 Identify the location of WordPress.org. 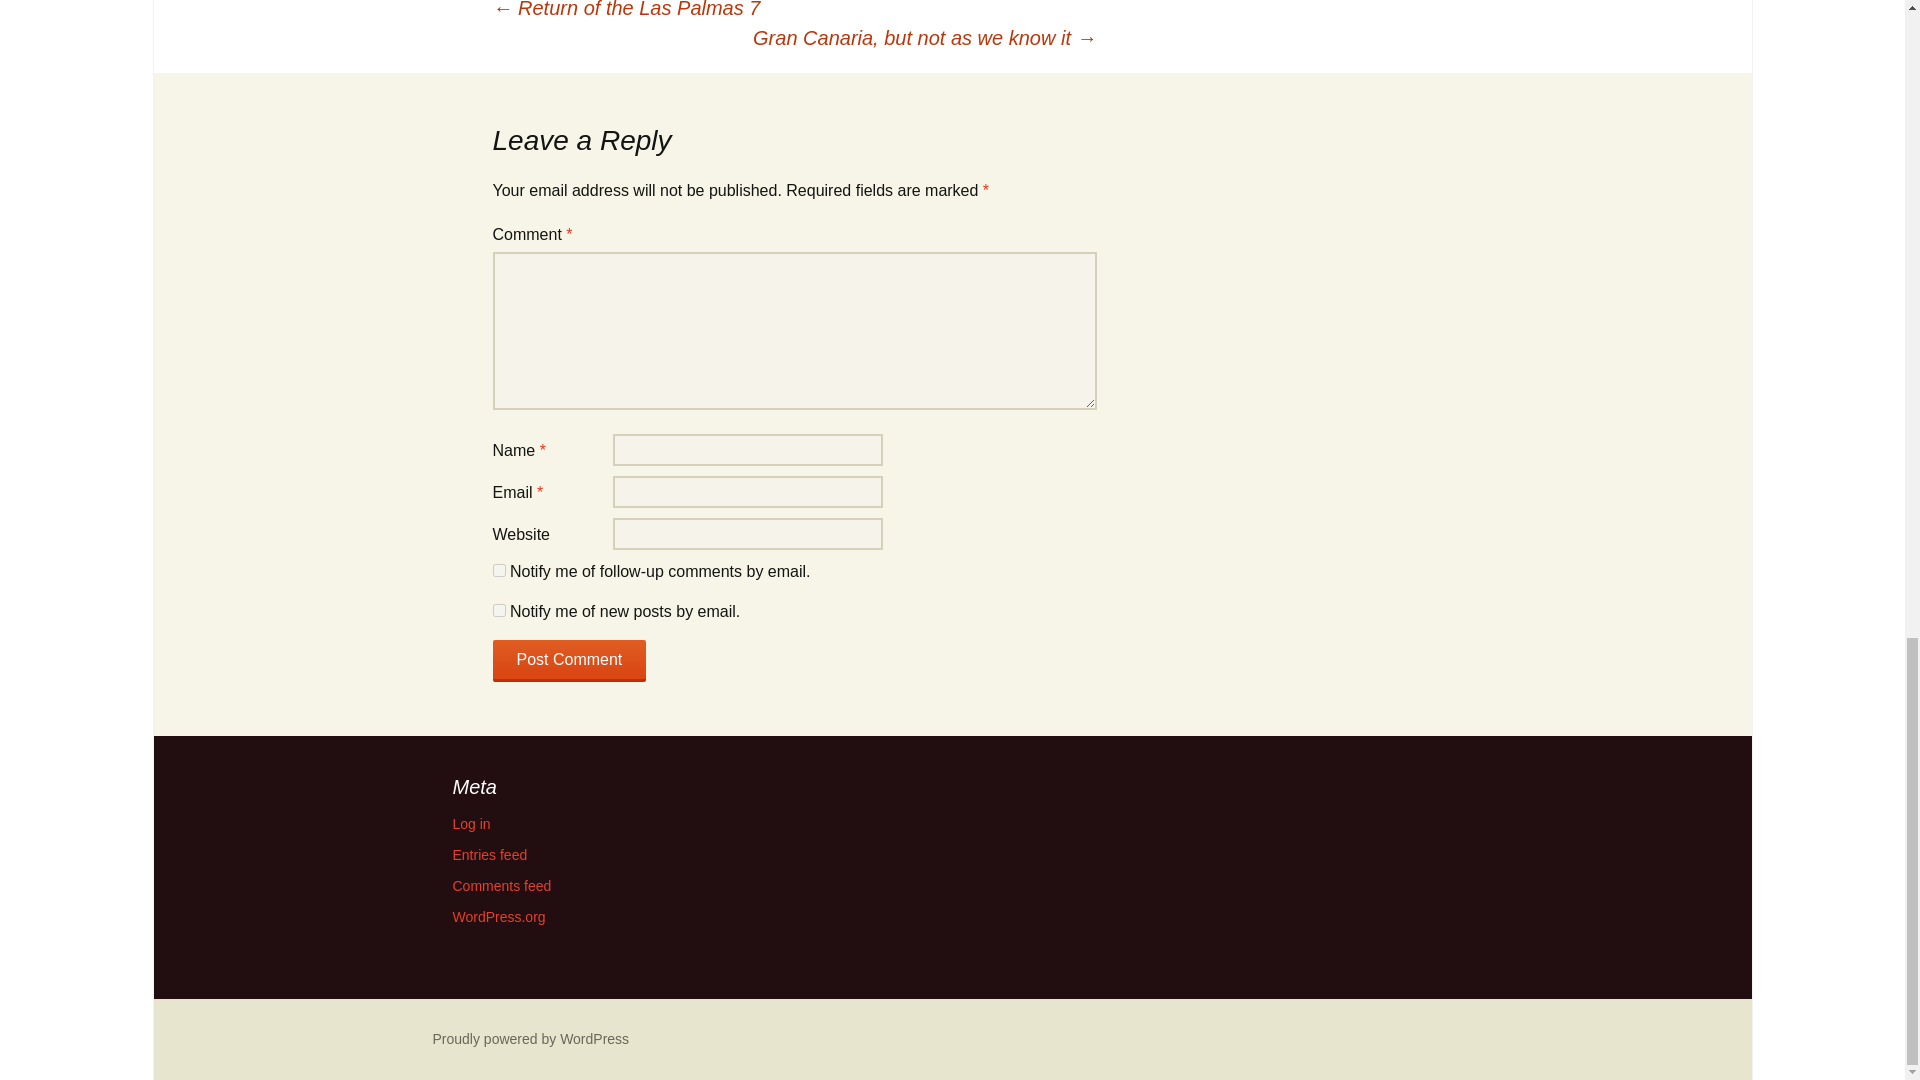
(498, 916).